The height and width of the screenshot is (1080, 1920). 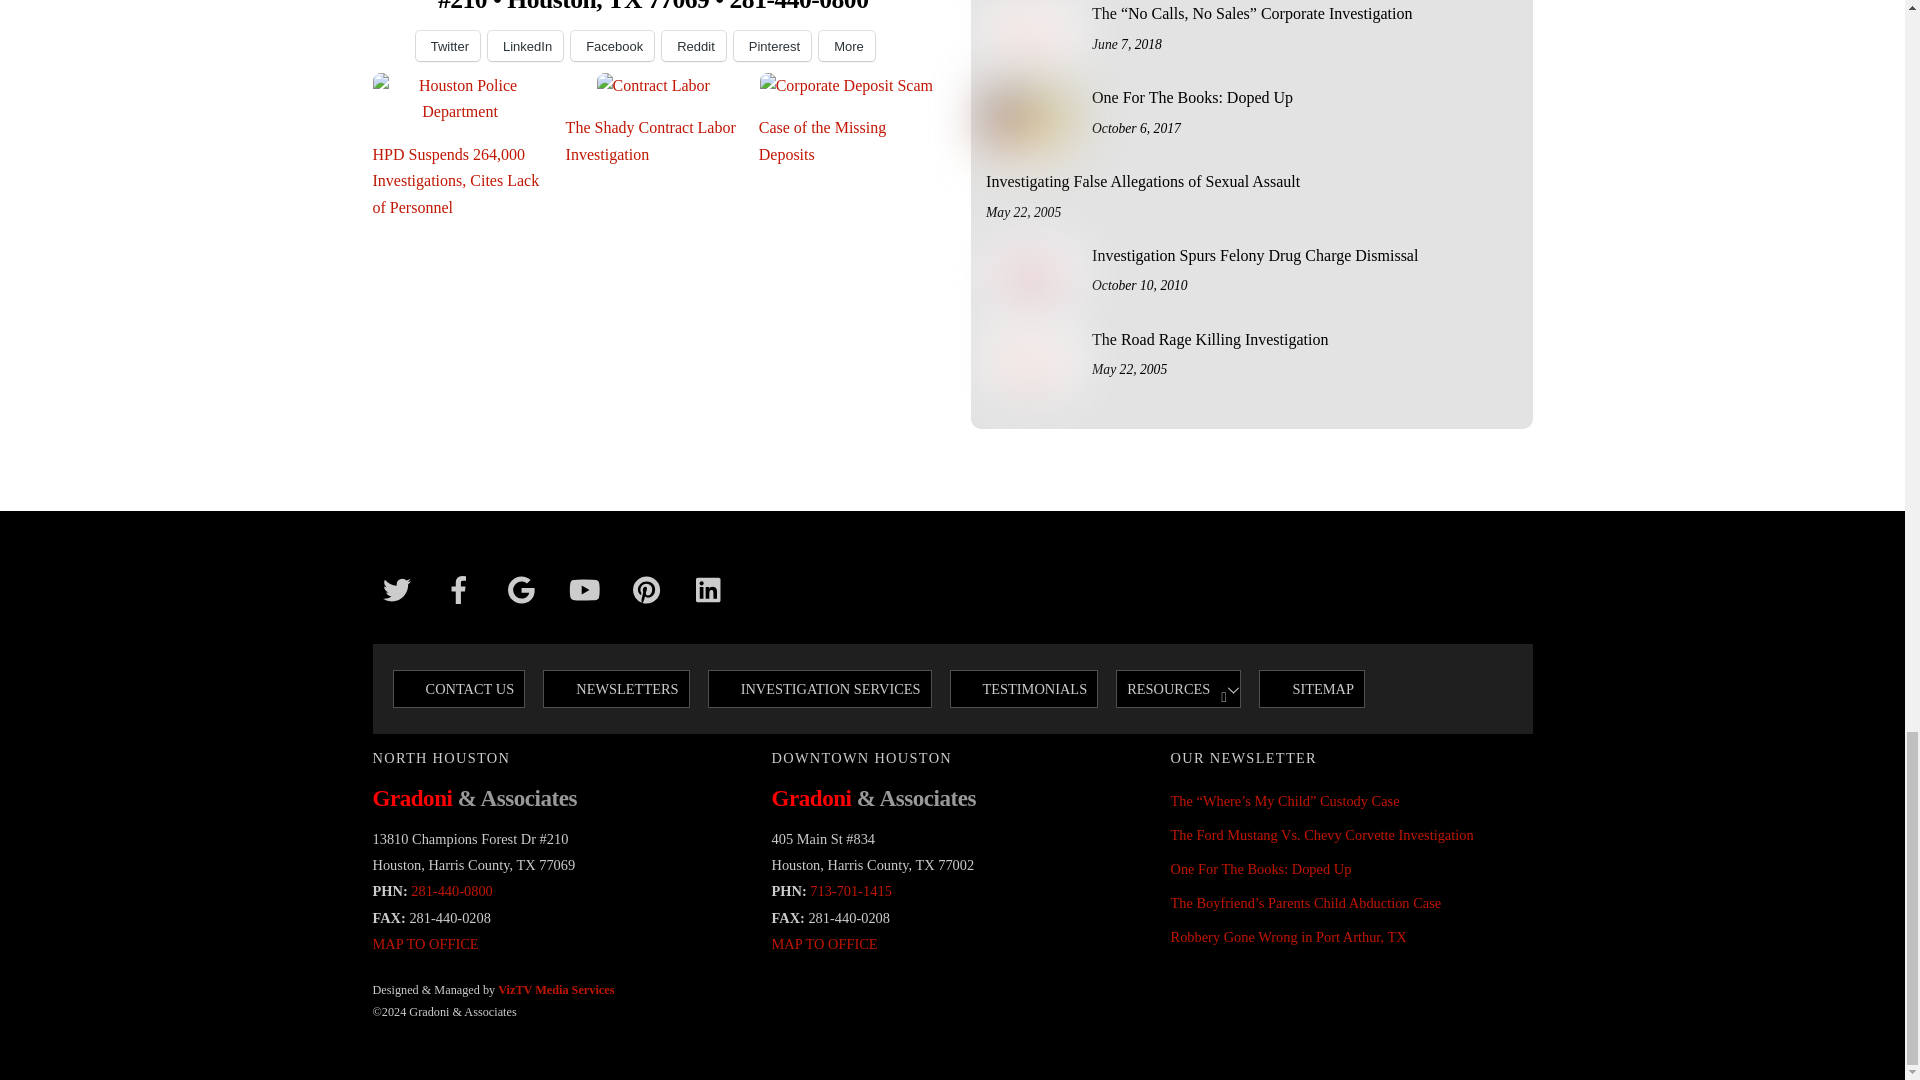 What do you see at coordinates (524, 46) in the screenshot?
I see `Click to share on LinkedIn` at bounding box center [524, 46].